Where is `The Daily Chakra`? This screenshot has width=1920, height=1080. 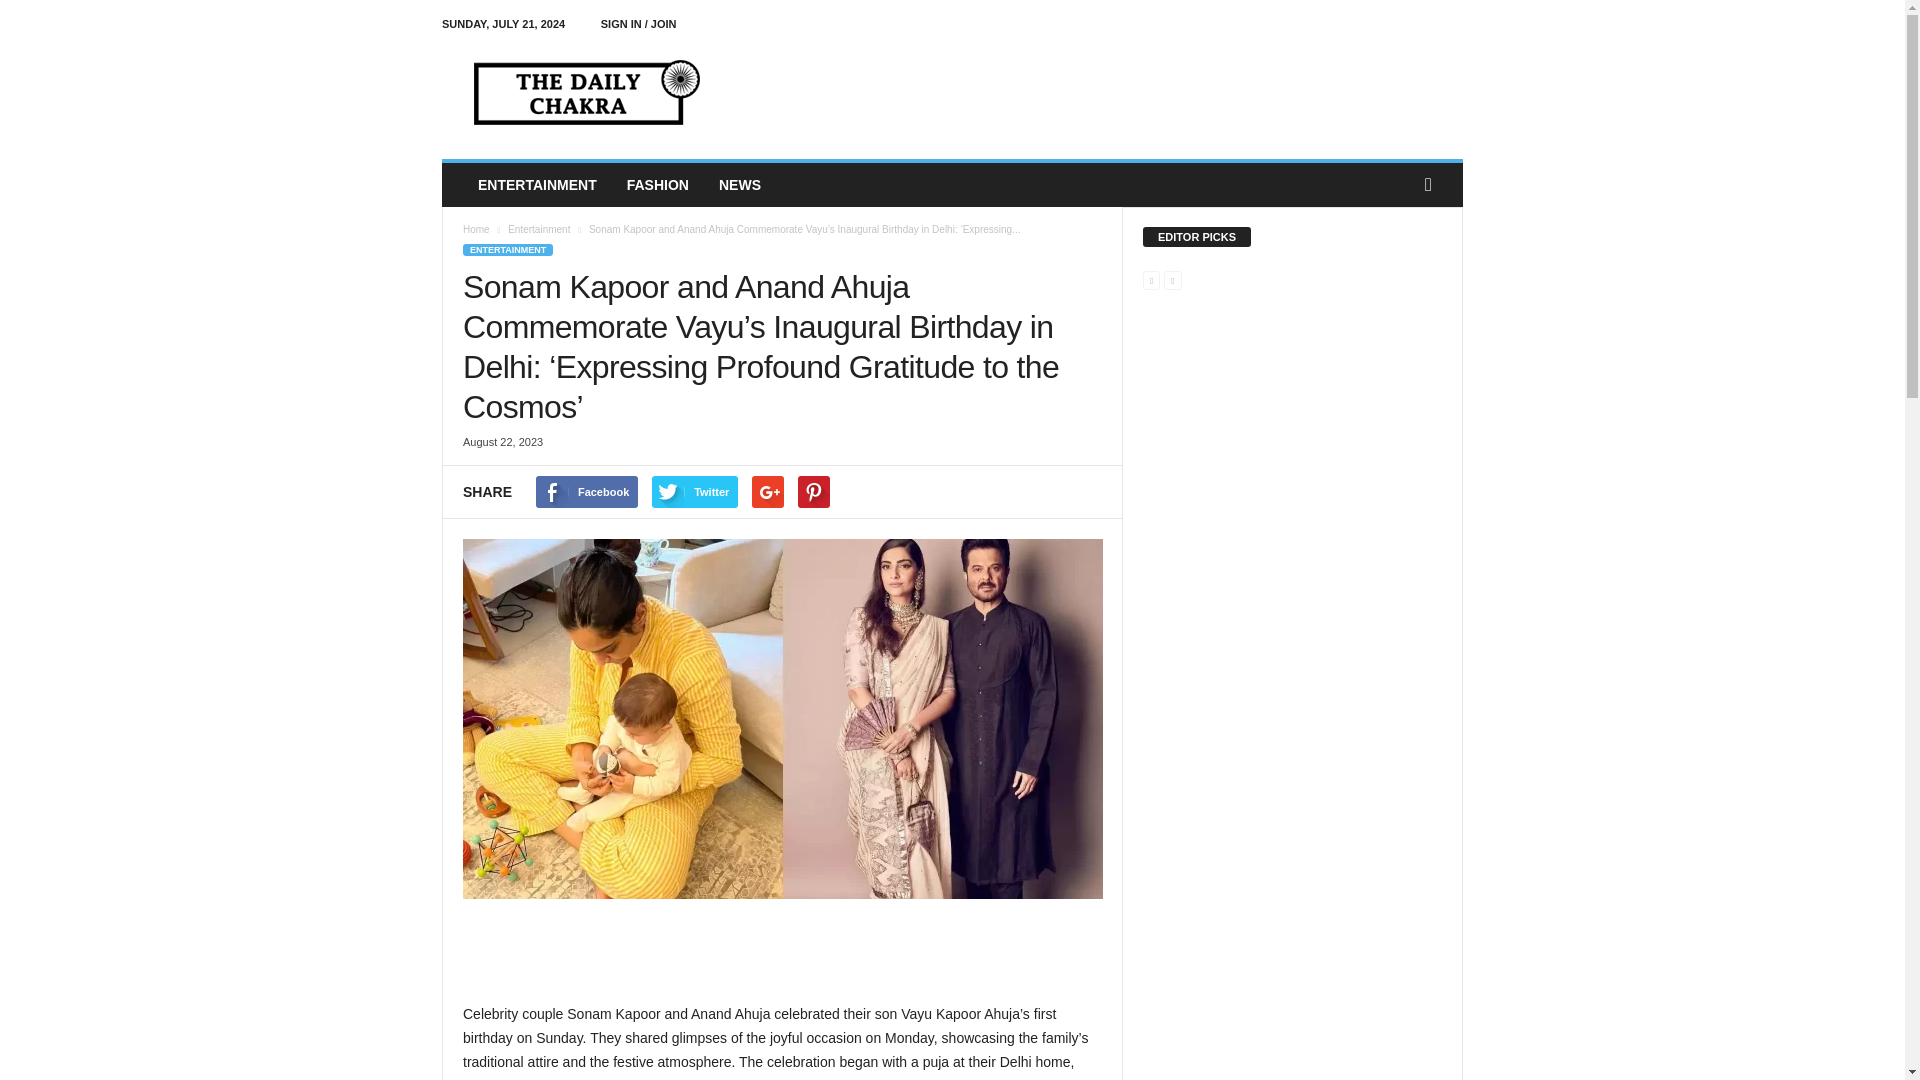 The Daily Chakra is located at coordinates (578, 94).